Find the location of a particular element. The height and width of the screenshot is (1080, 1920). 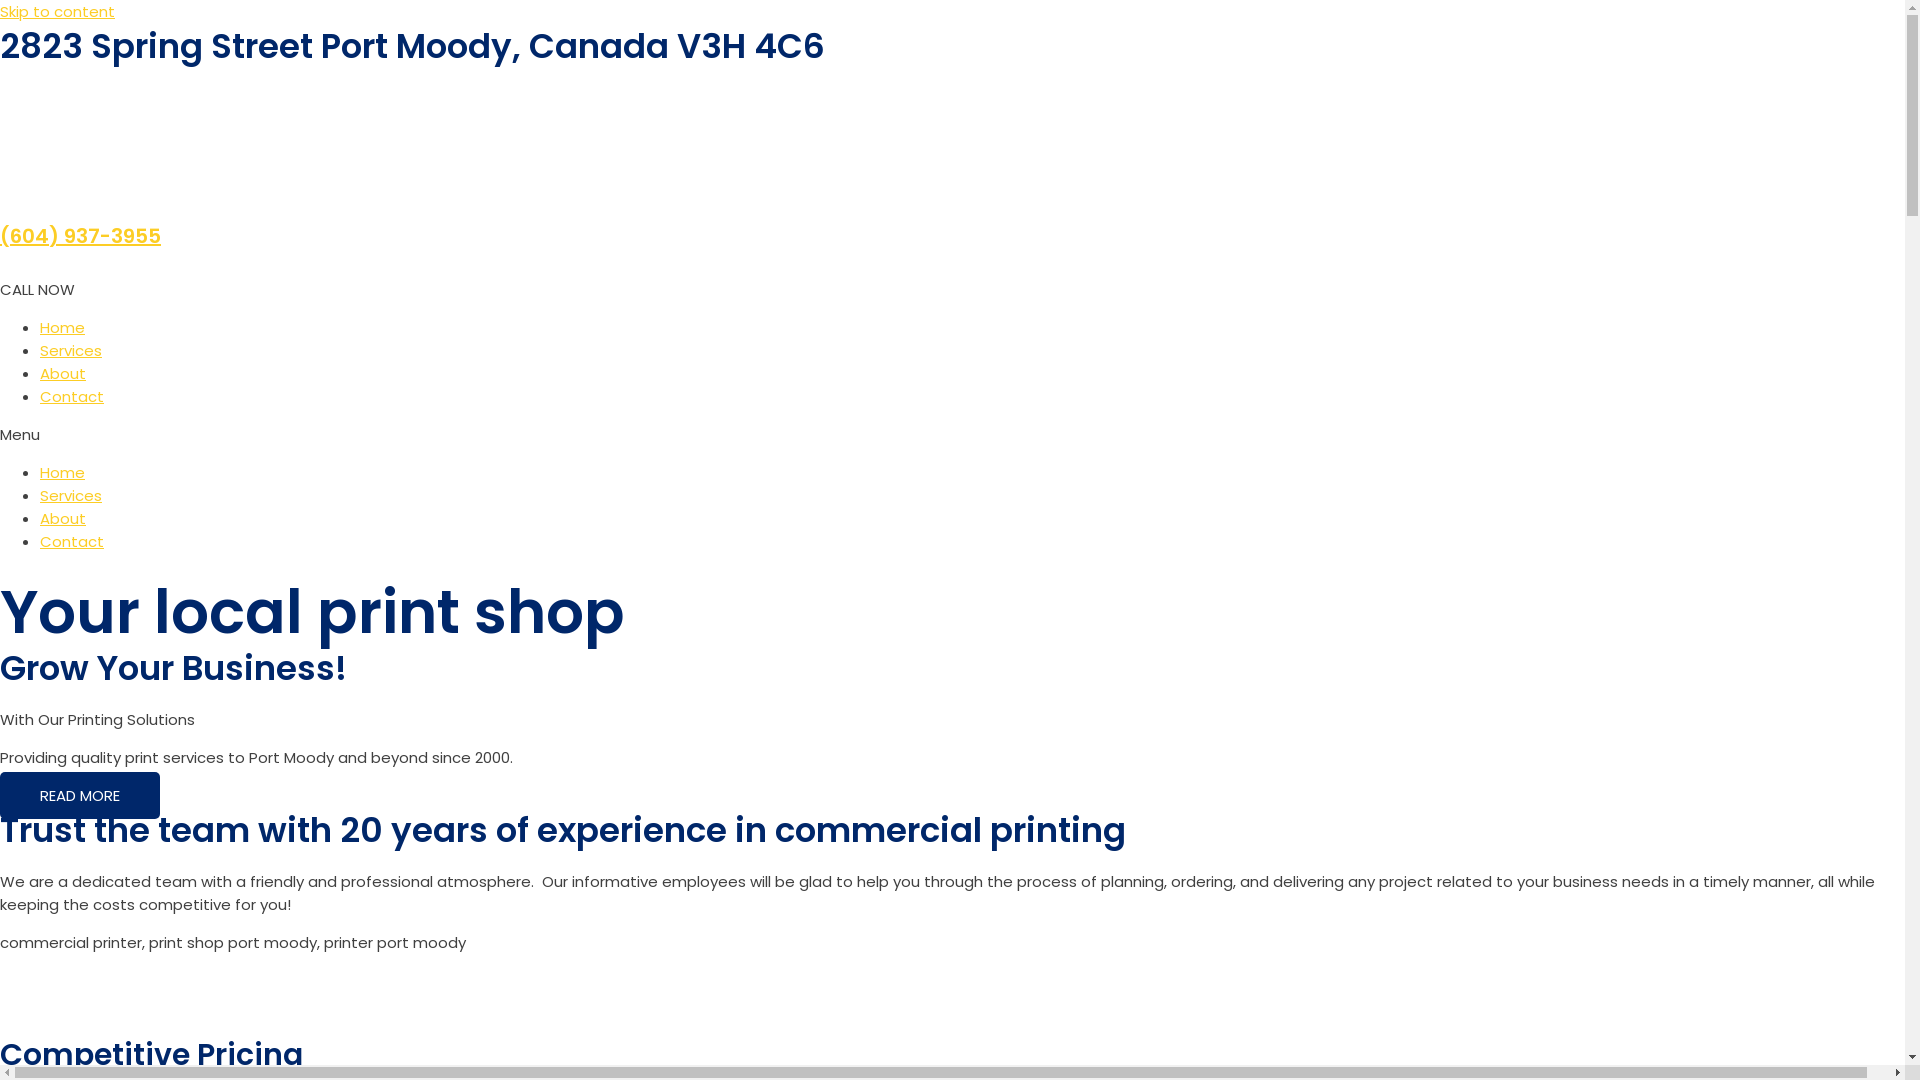

About is located at coordinates (63, 374).